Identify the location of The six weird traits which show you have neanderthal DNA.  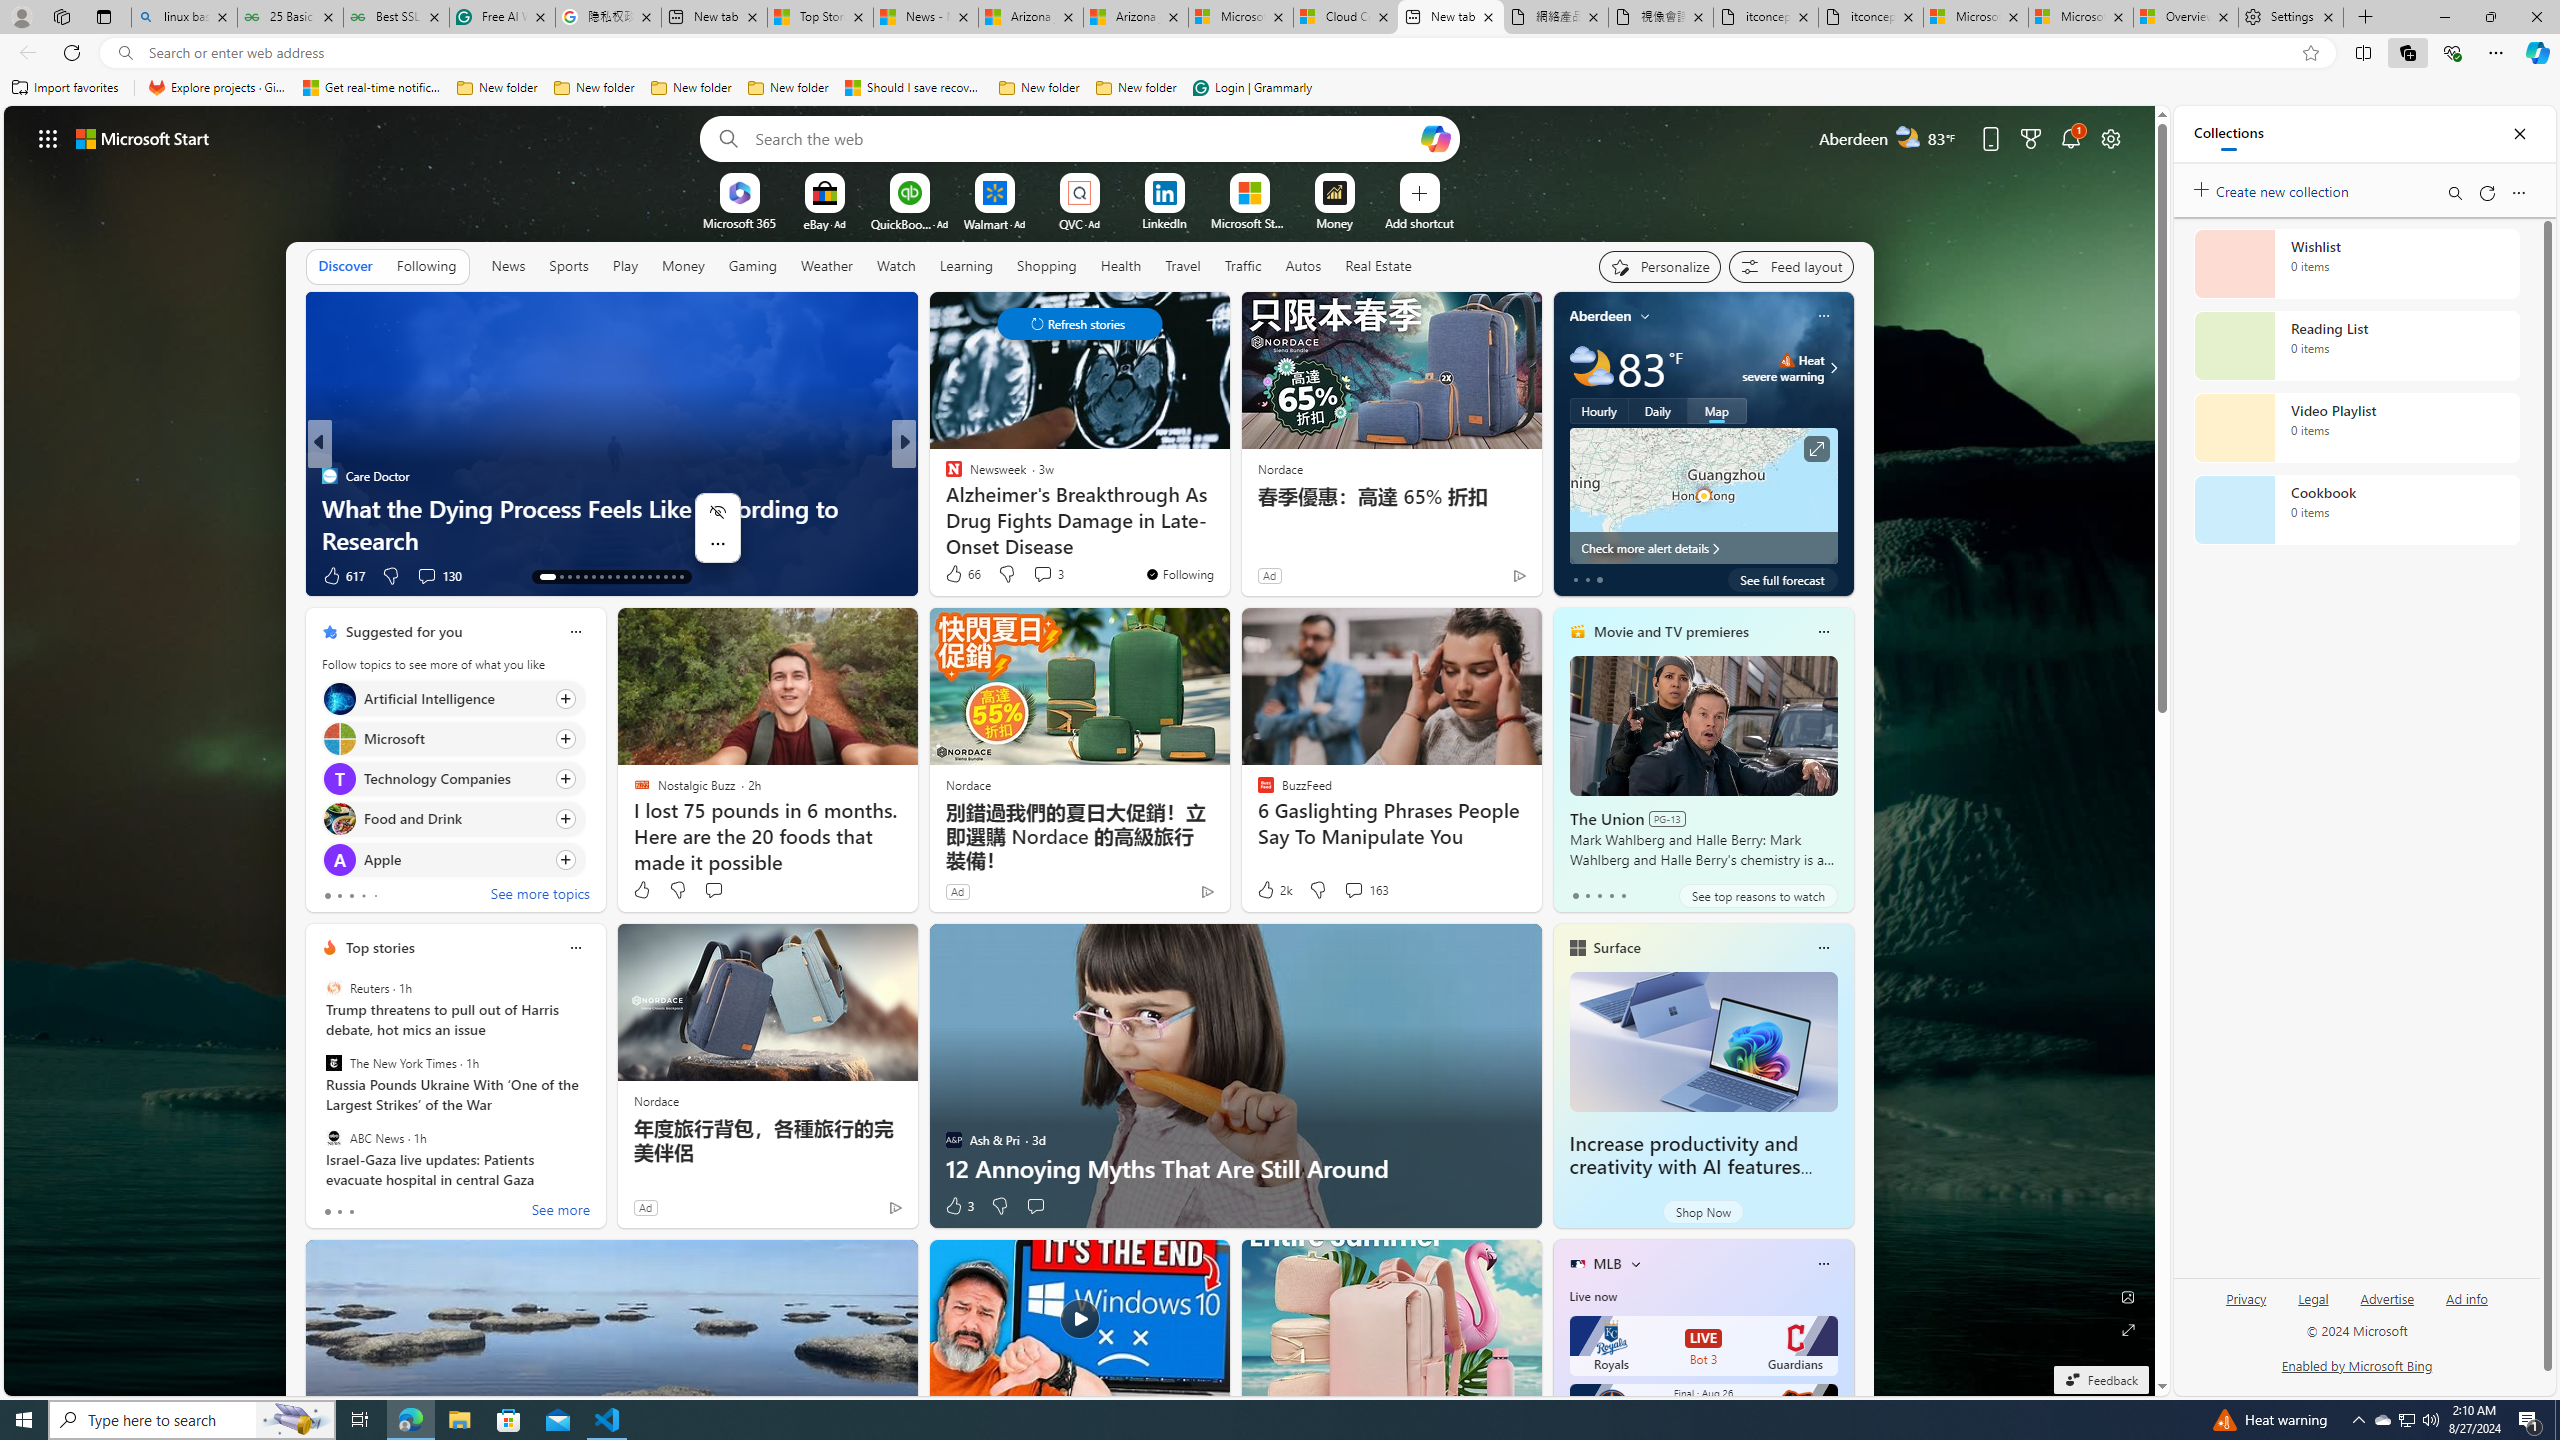
(610, 524).